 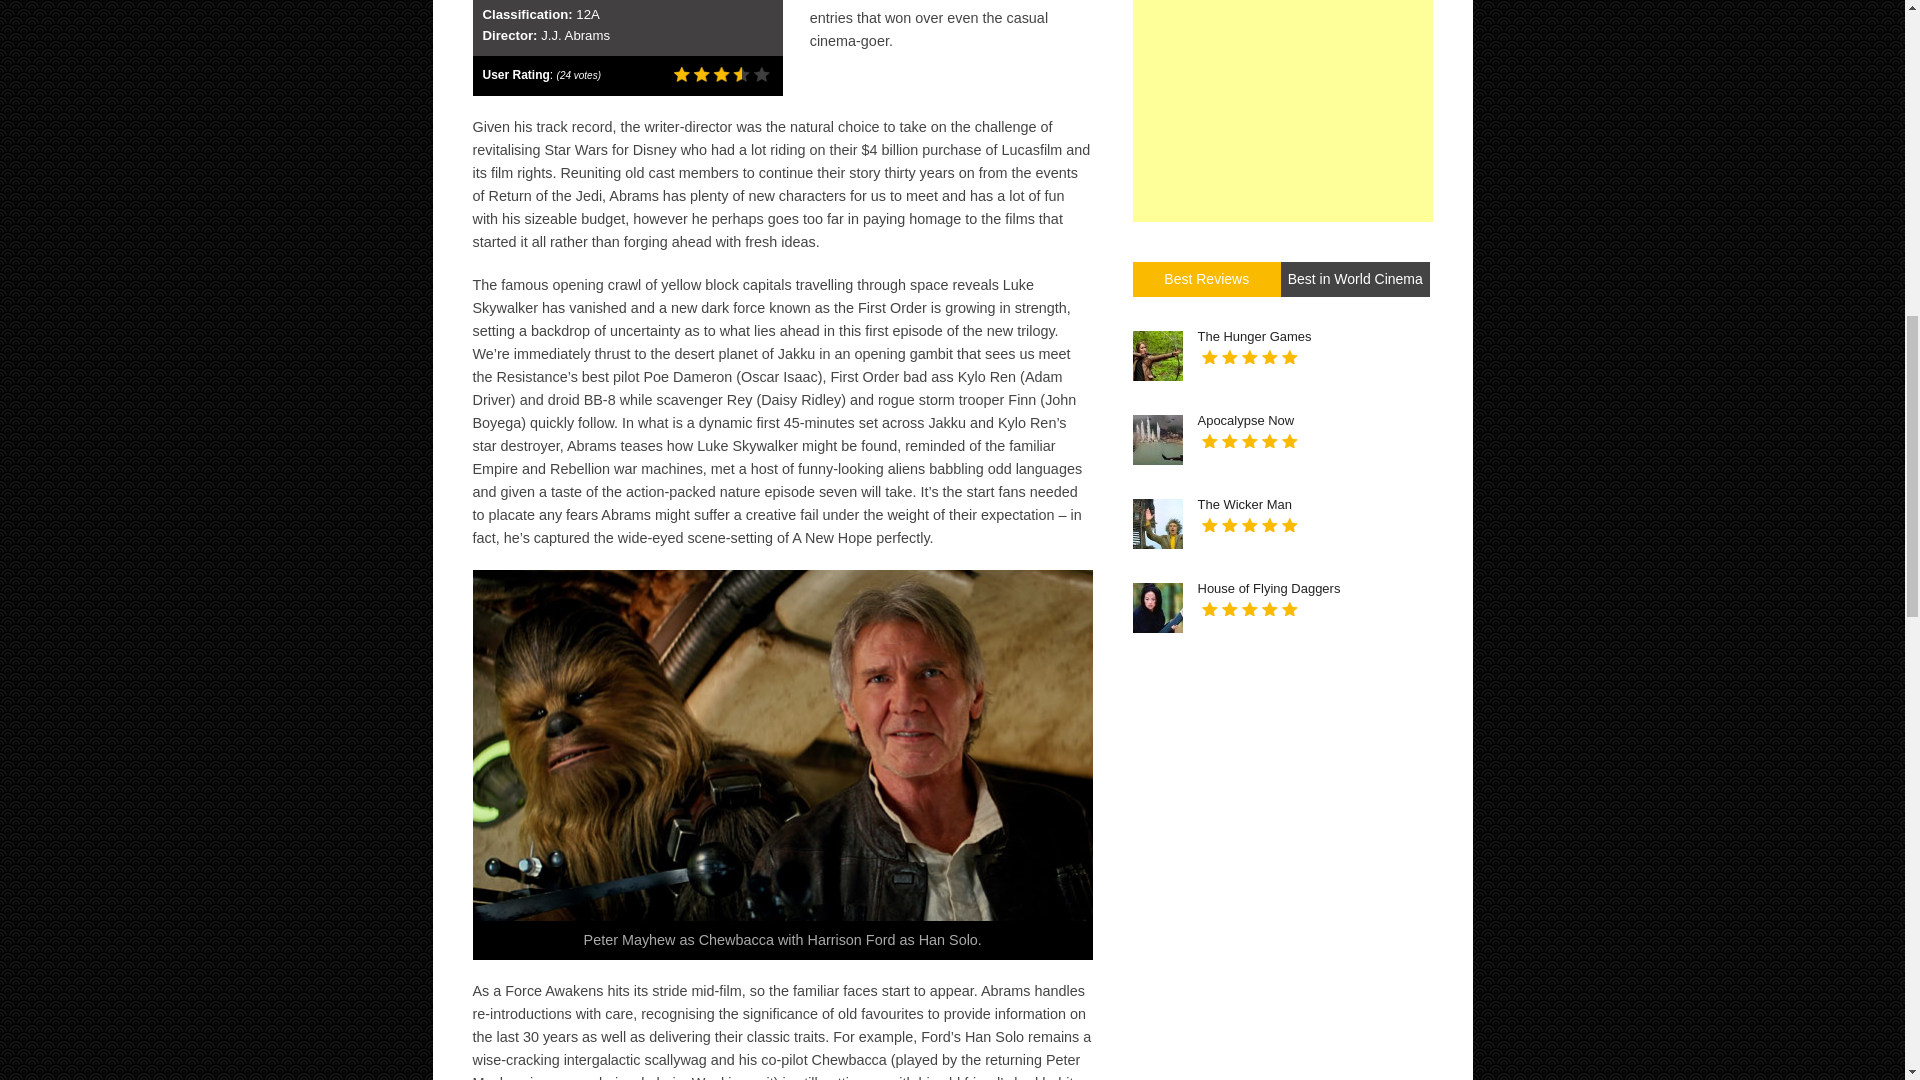 What do you see at coordinates (1282, 111) in the screenshot?
I see `Advertisement` at bounding box center [1282, 111].